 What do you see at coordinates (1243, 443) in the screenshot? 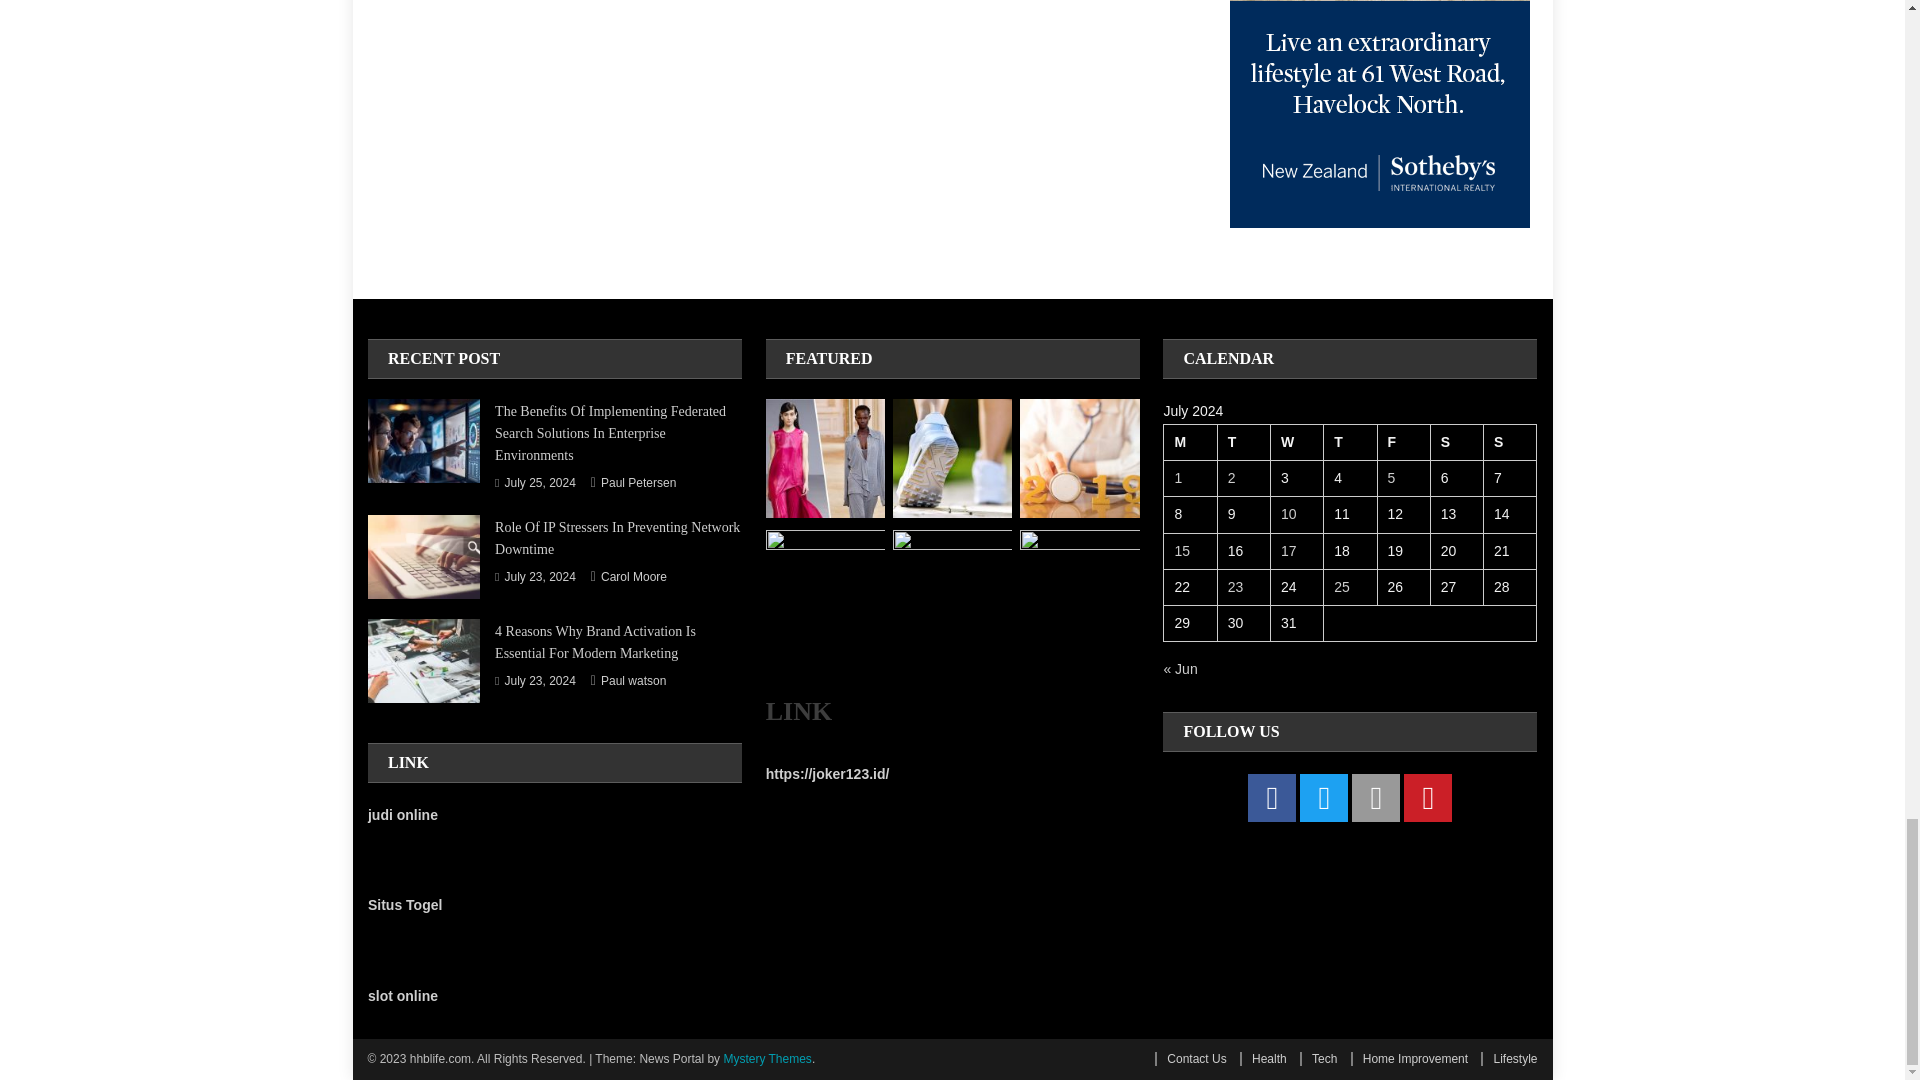
I see `Tuesday` at bounding box center [1243, 443].